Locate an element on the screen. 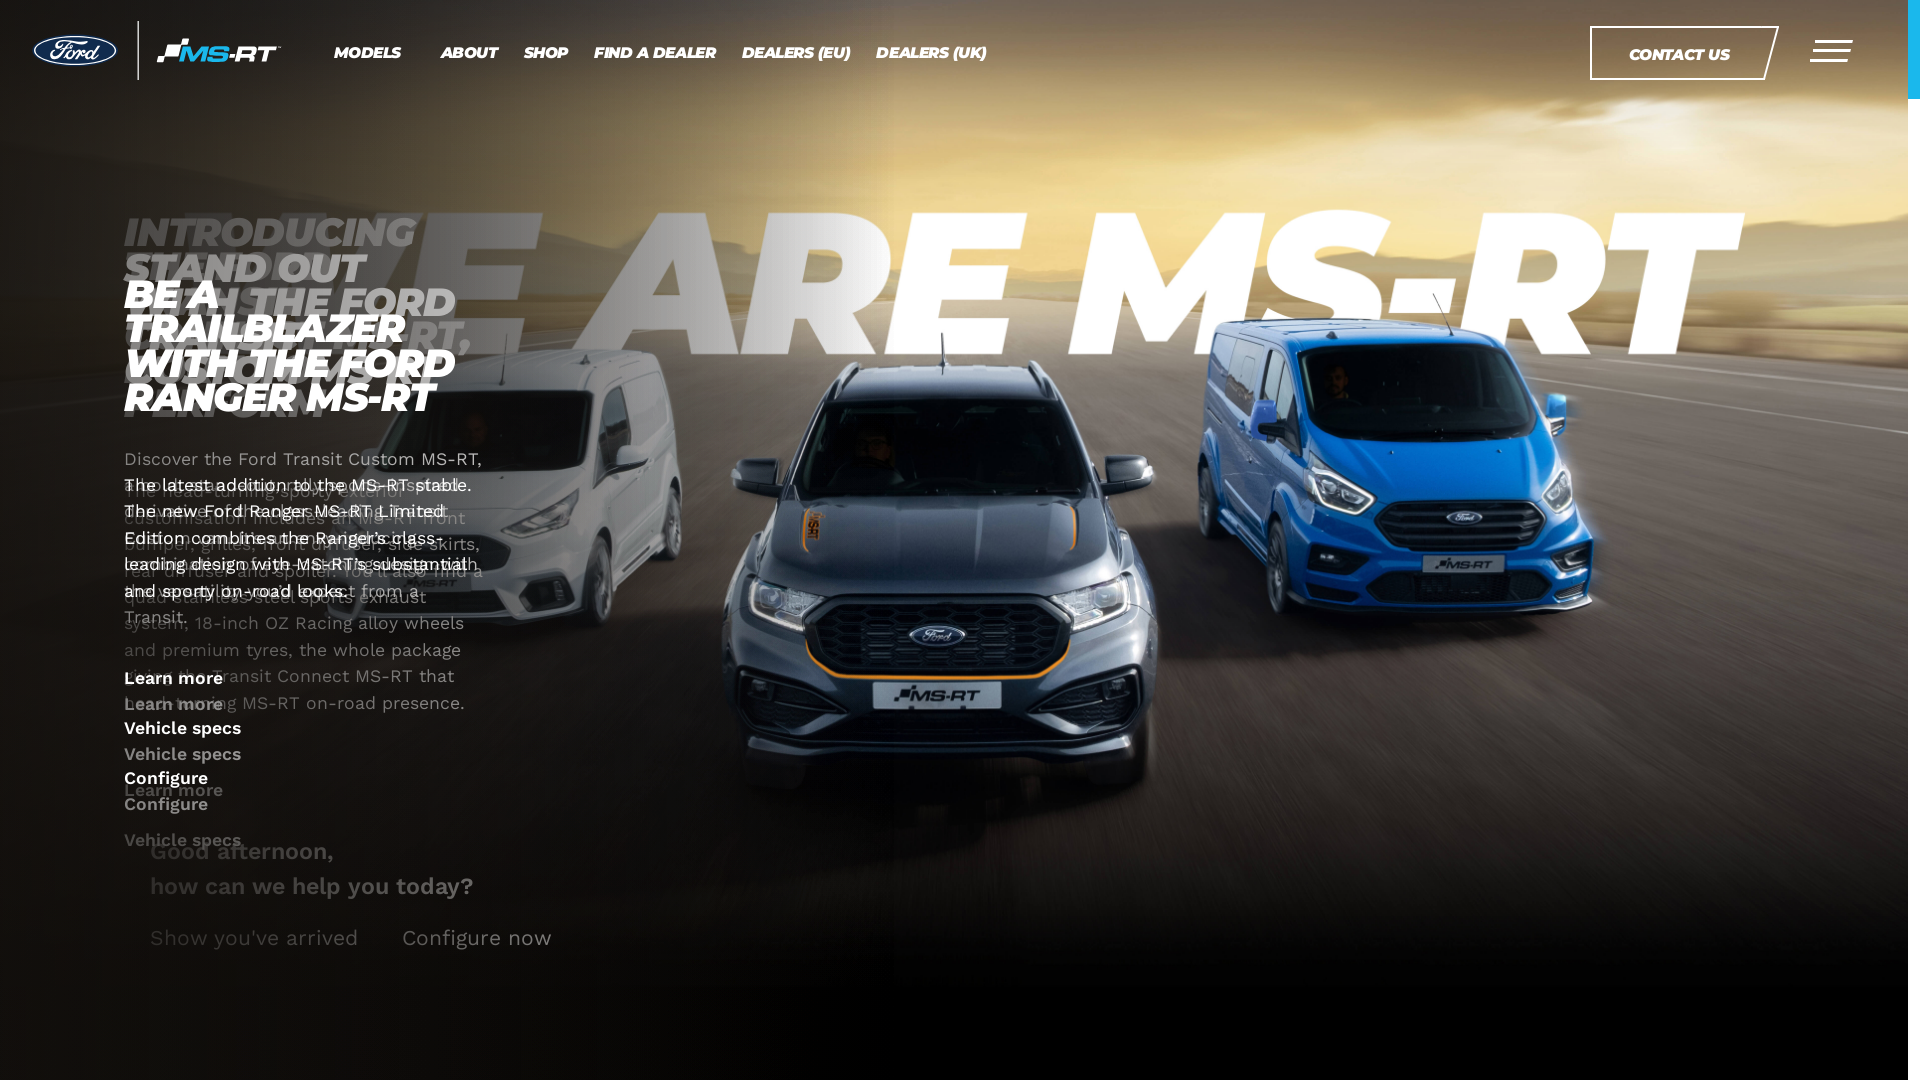  Configure now is located at coordinates (477, 938).